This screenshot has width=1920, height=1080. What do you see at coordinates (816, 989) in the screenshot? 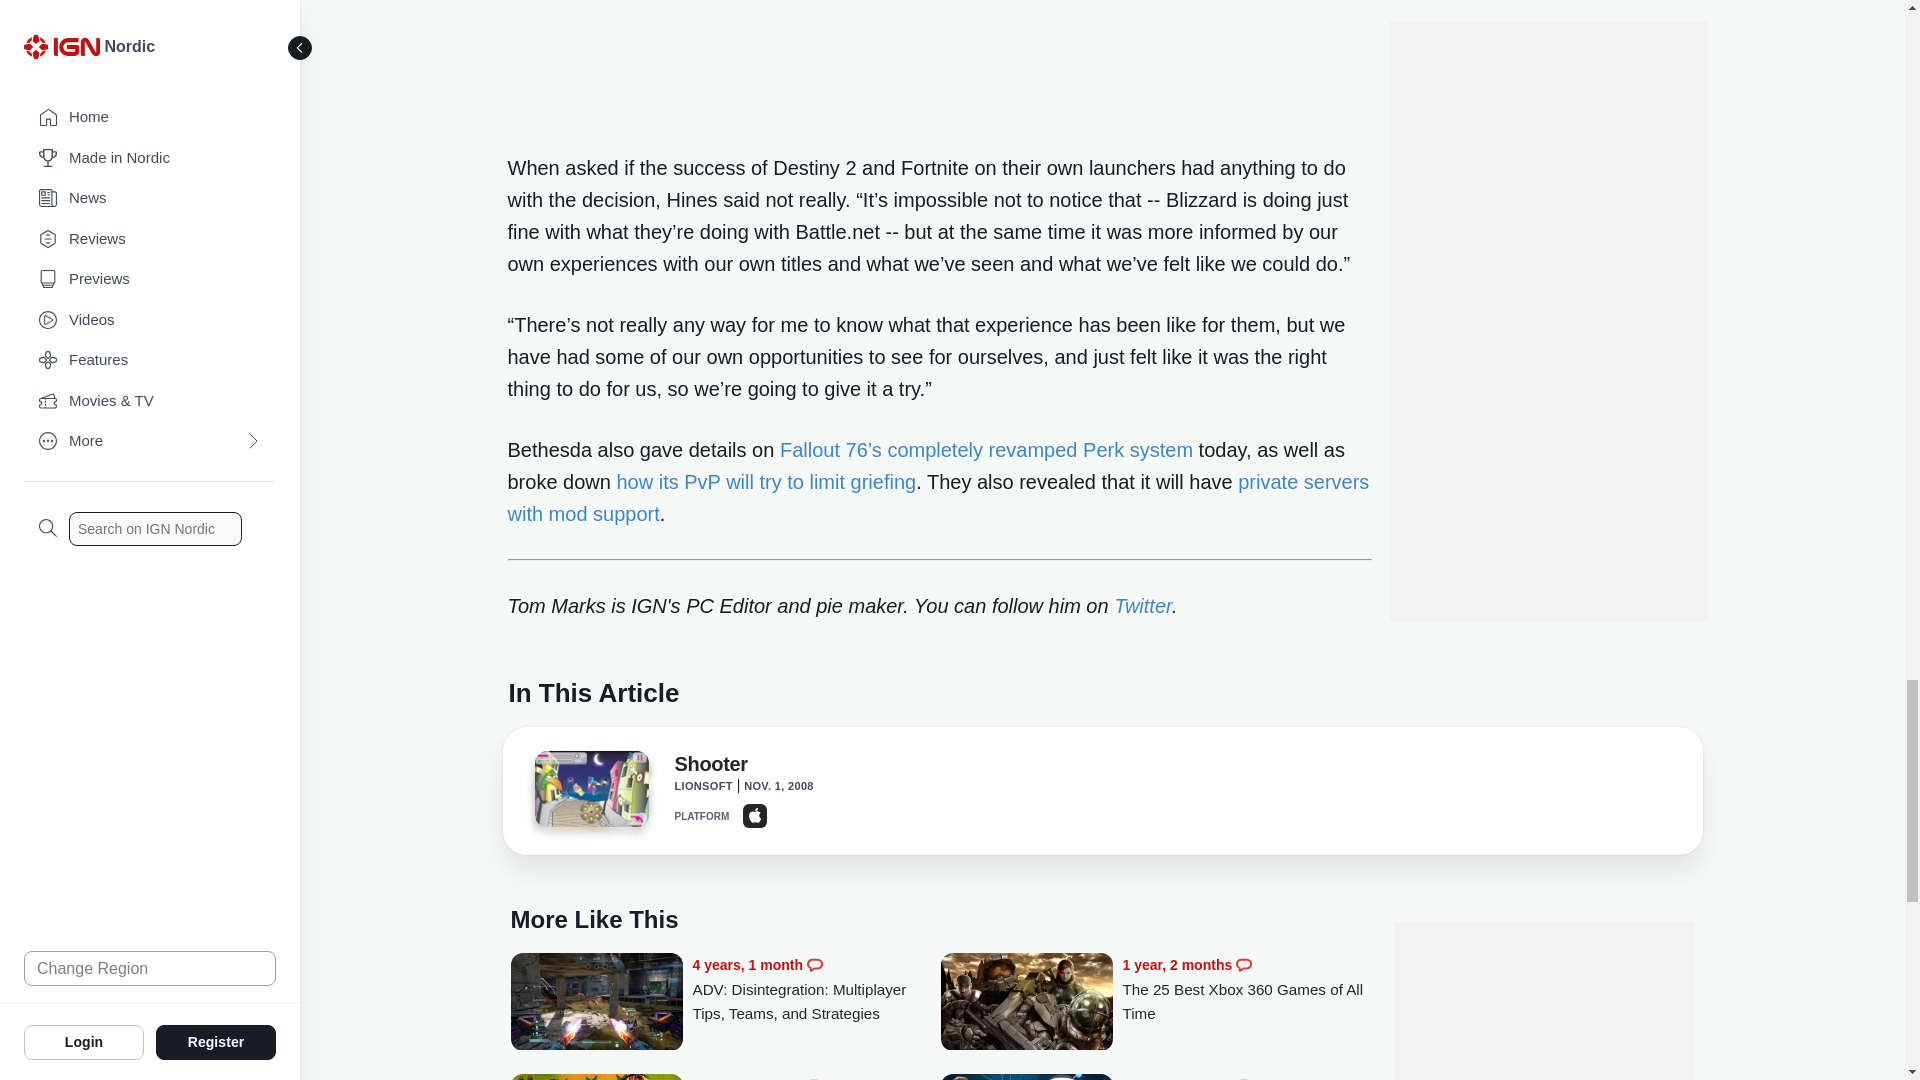
I see `ADV: Disintegration: Multiplayer Tips, Teams, and Strategies` at bounding box center [816, 989].